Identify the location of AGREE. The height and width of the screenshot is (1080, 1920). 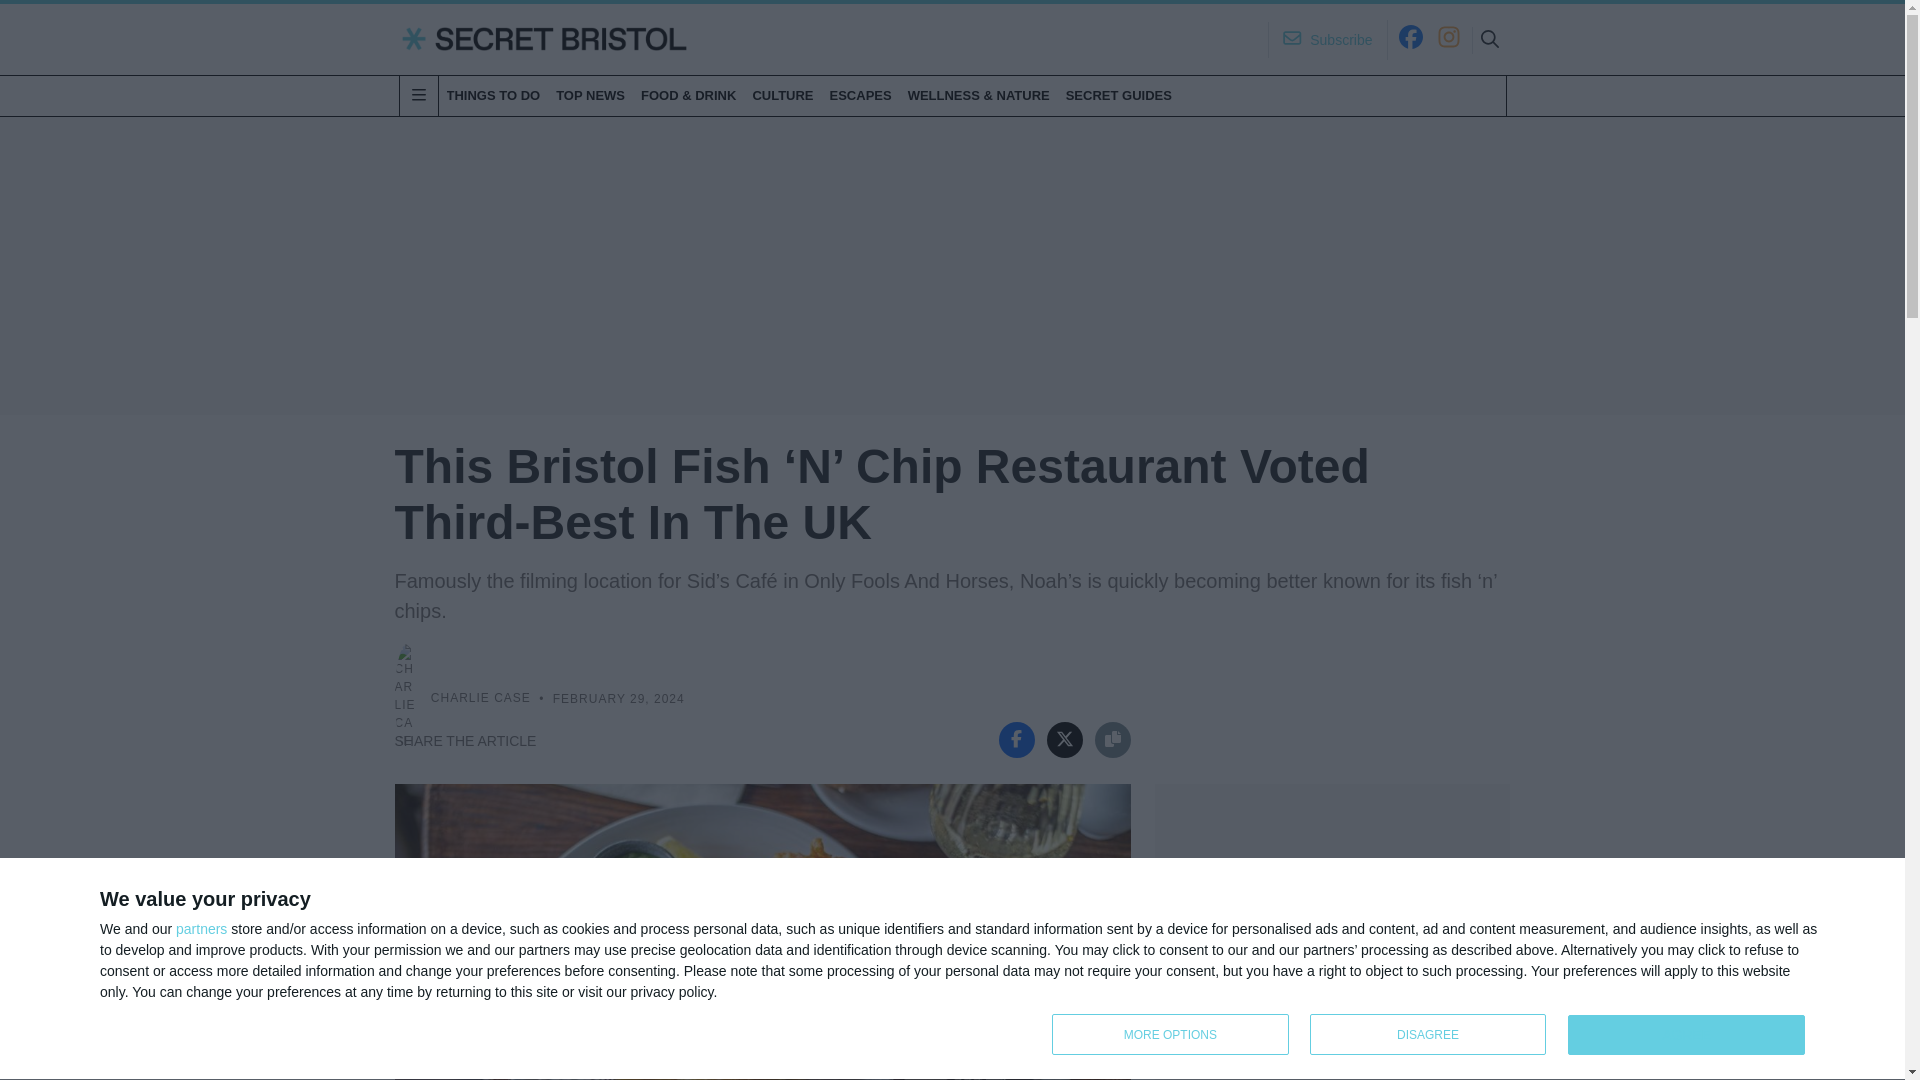
(1433, 1036).